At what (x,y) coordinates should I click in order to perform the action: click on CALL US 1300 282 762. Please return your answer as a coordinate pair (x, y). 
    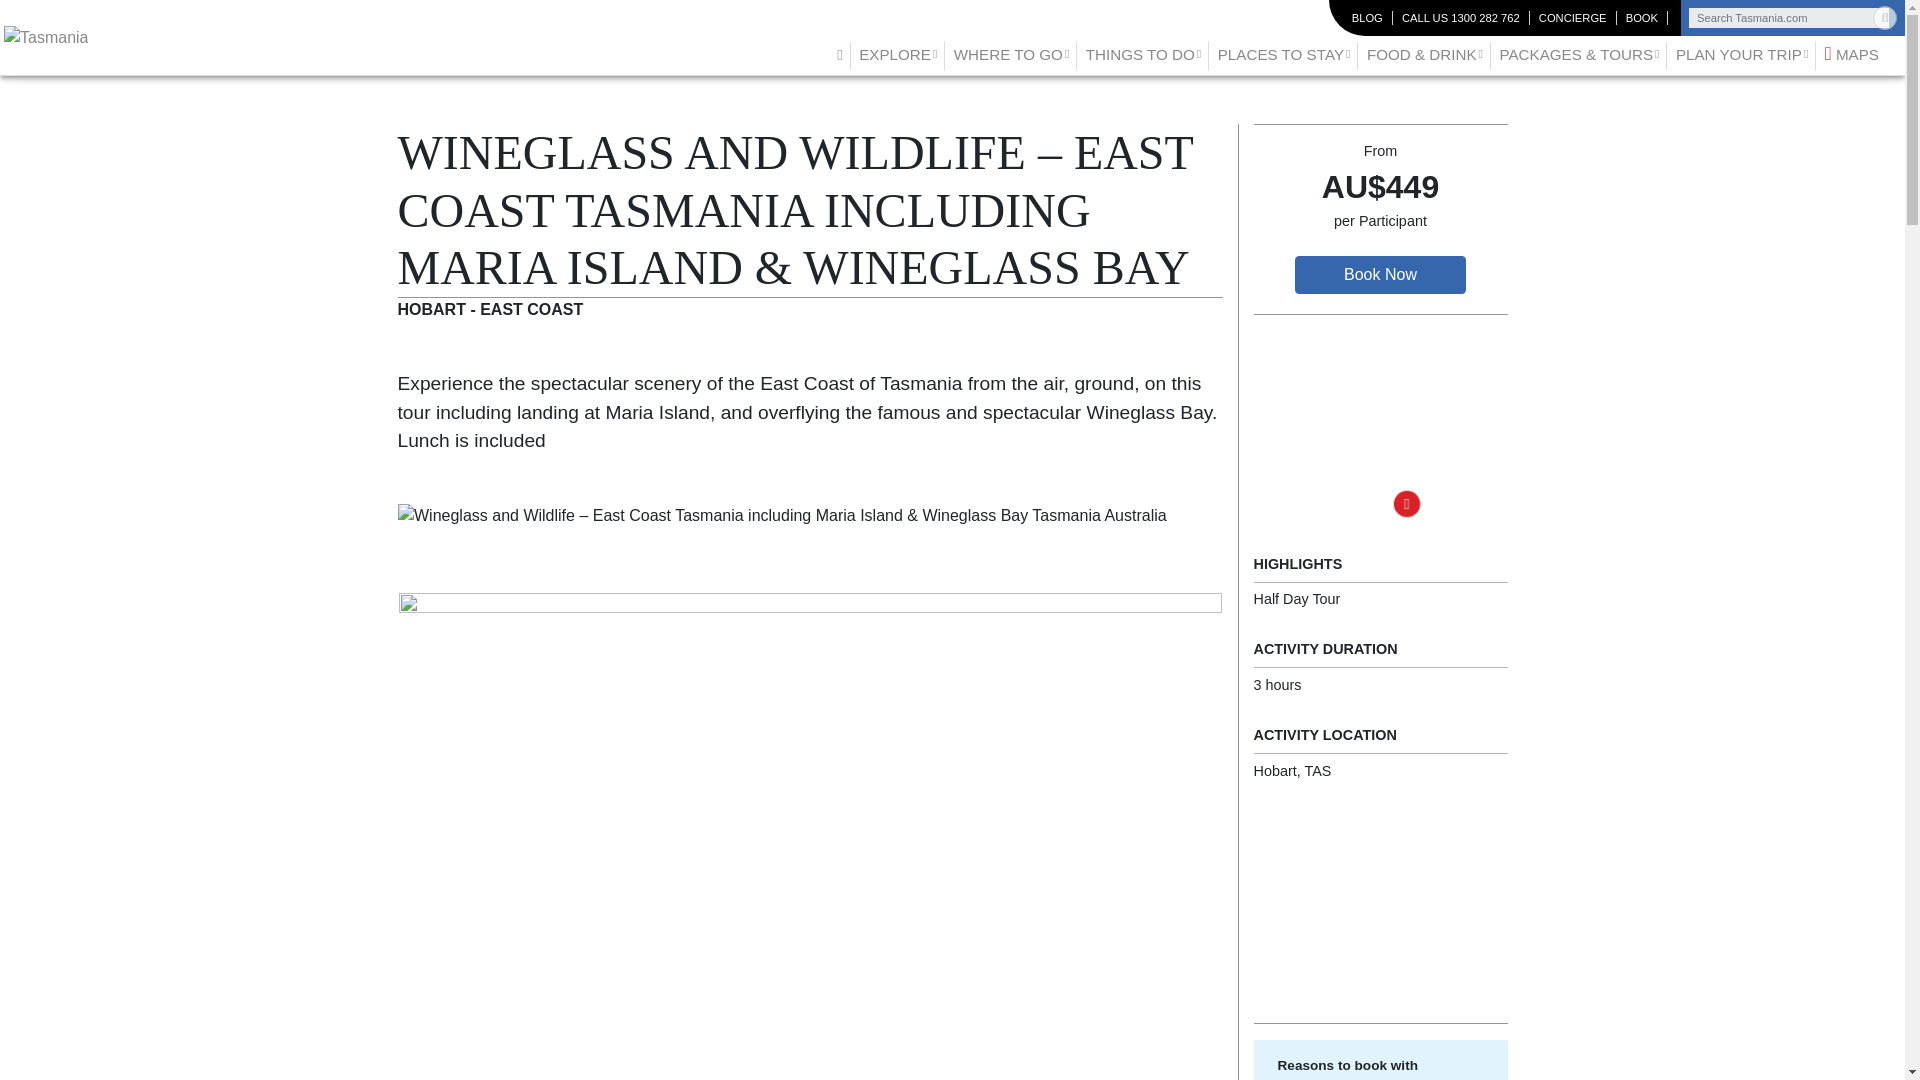
    Looking at the image, I should click on (1460, 18).